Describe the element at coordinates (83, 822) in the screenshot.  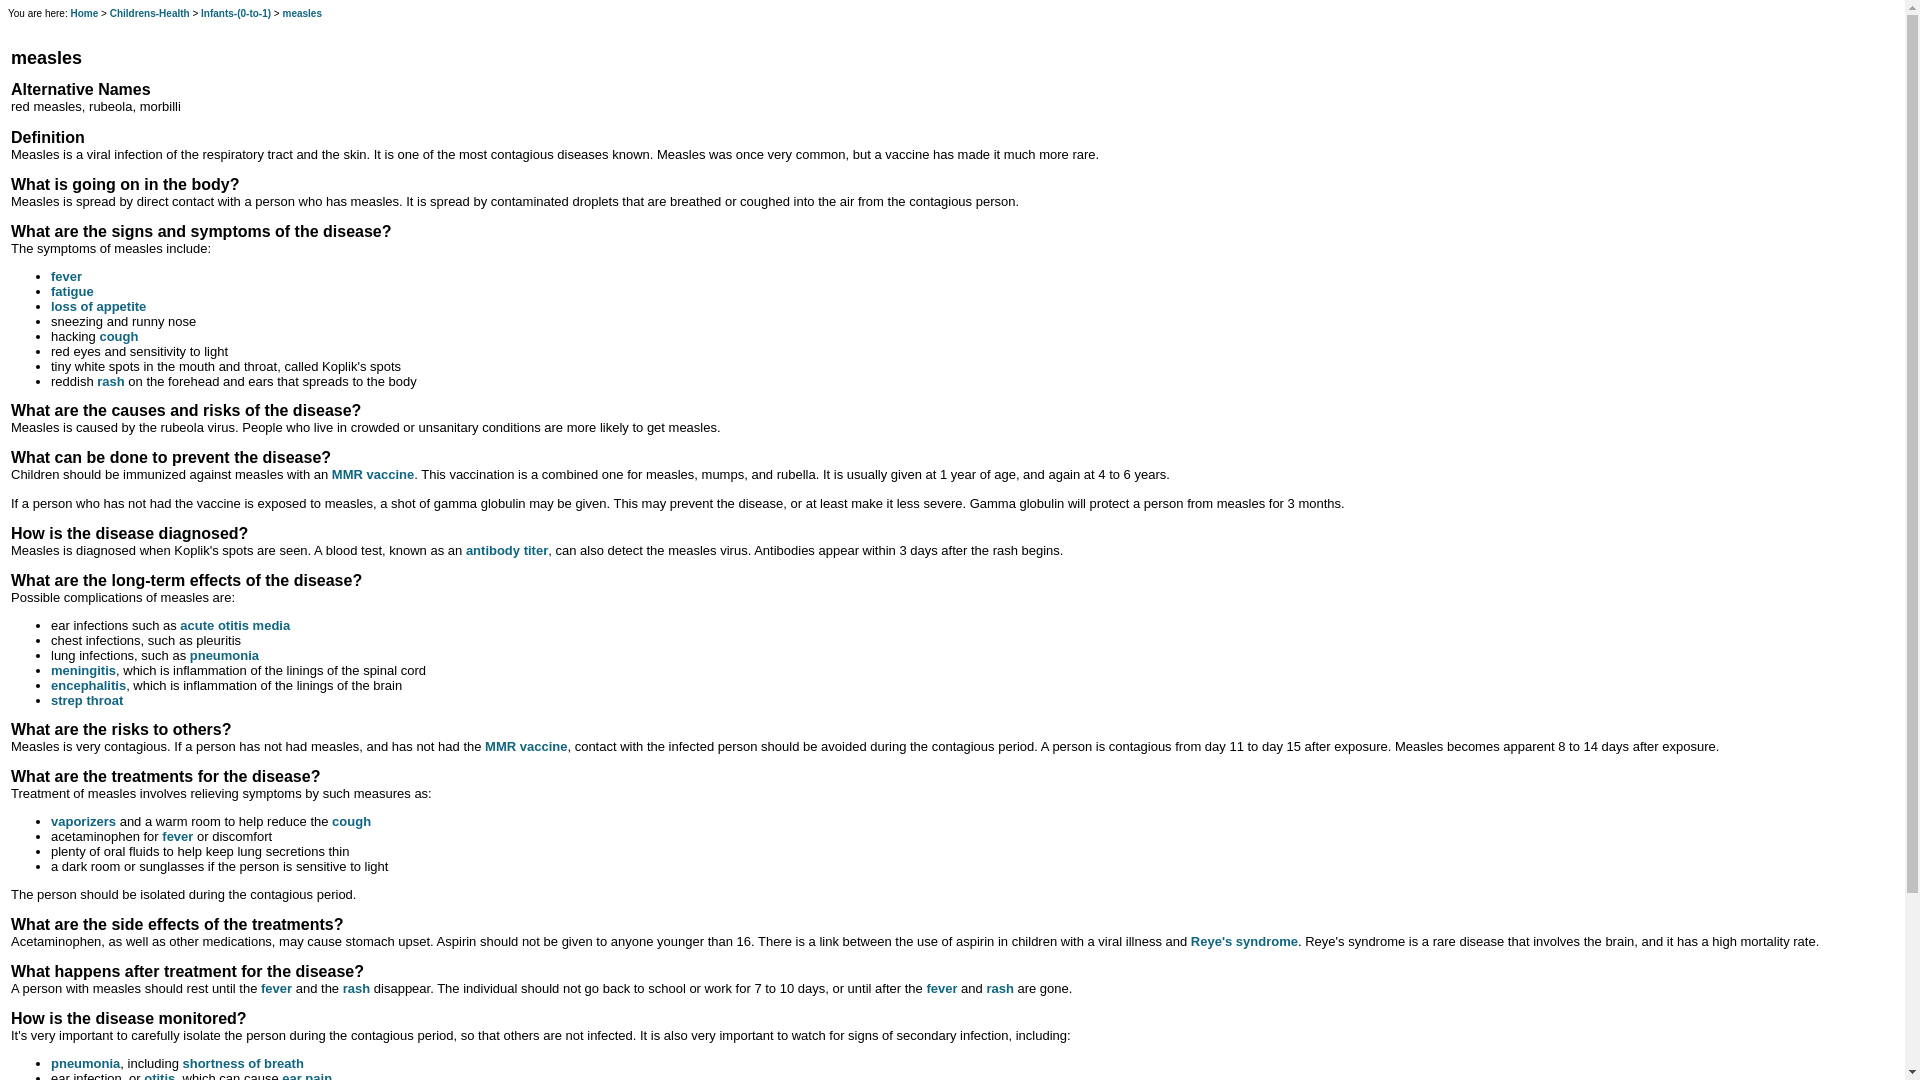
I see `humidifiers and health` at that location.